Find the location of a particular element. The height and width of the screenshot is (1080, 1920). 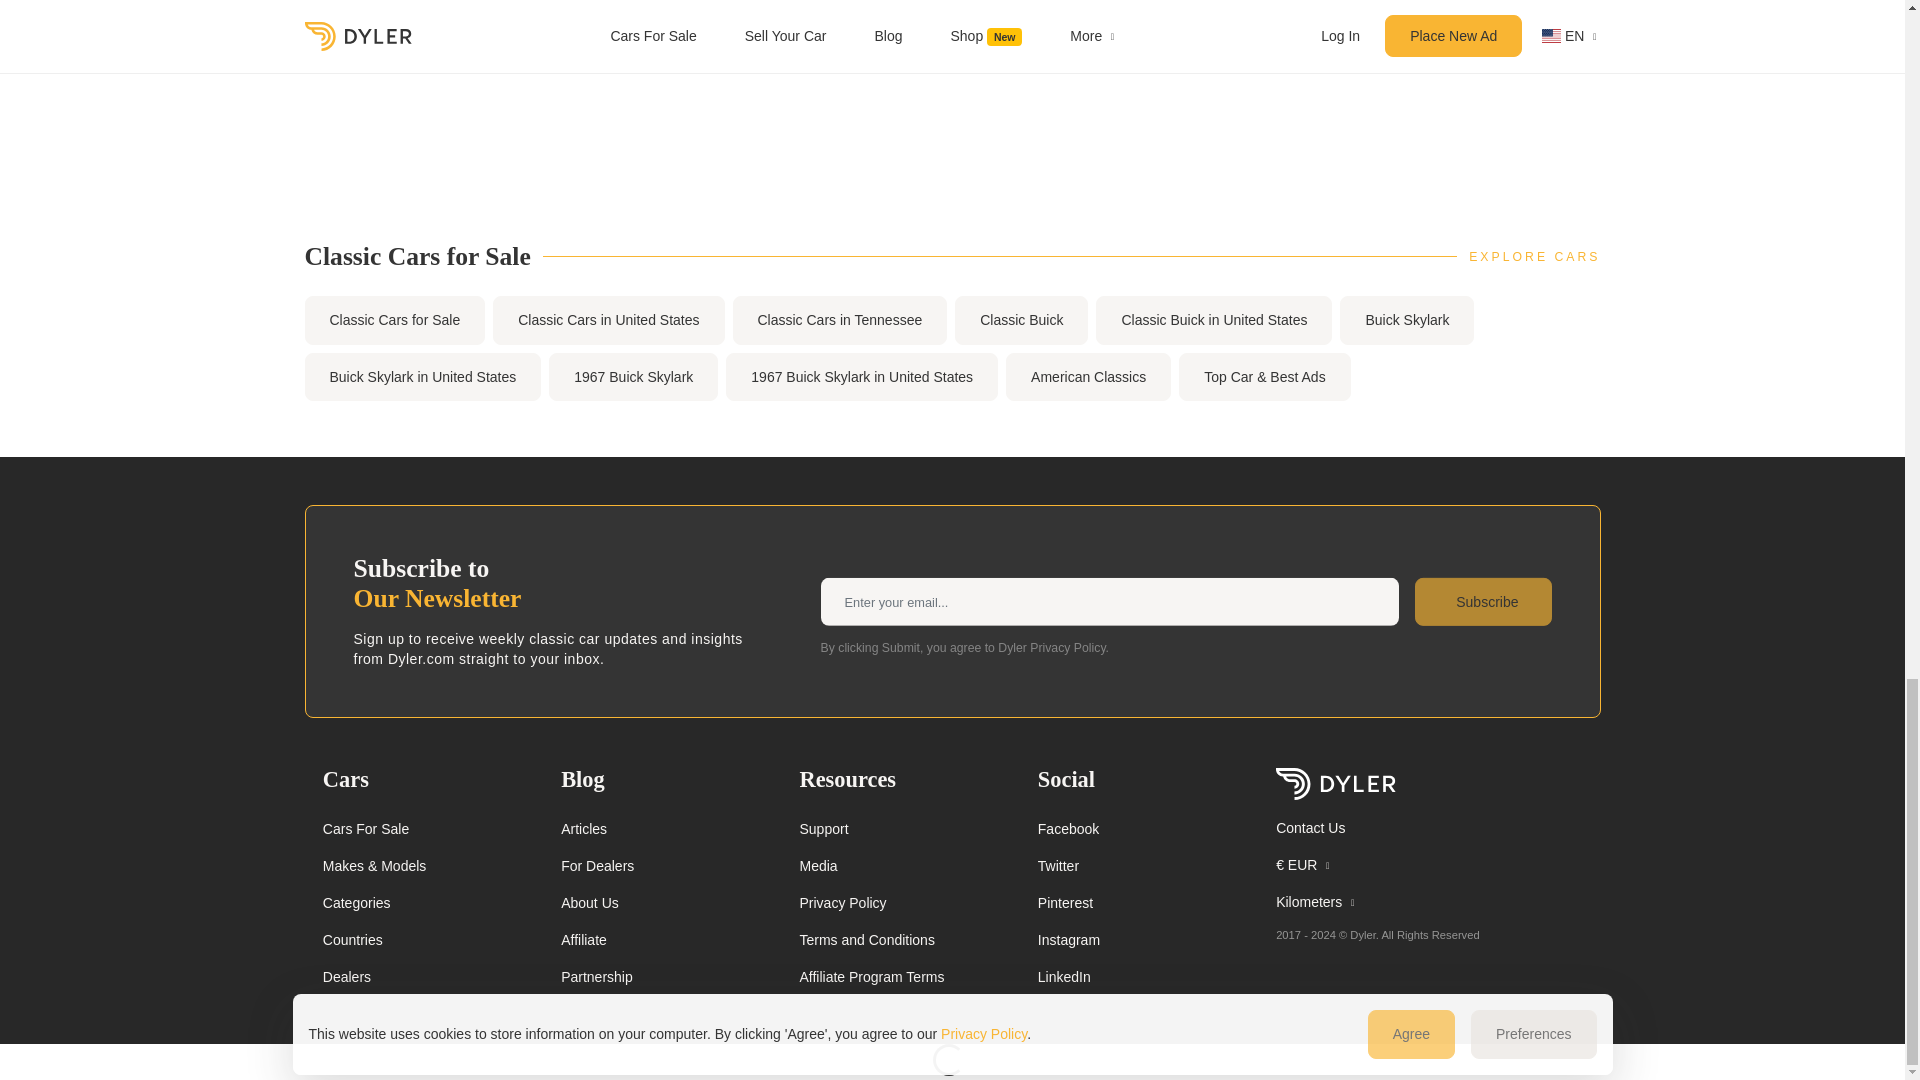

Classic and Modern Buick for Sale is located at coordinates (1021, 320).